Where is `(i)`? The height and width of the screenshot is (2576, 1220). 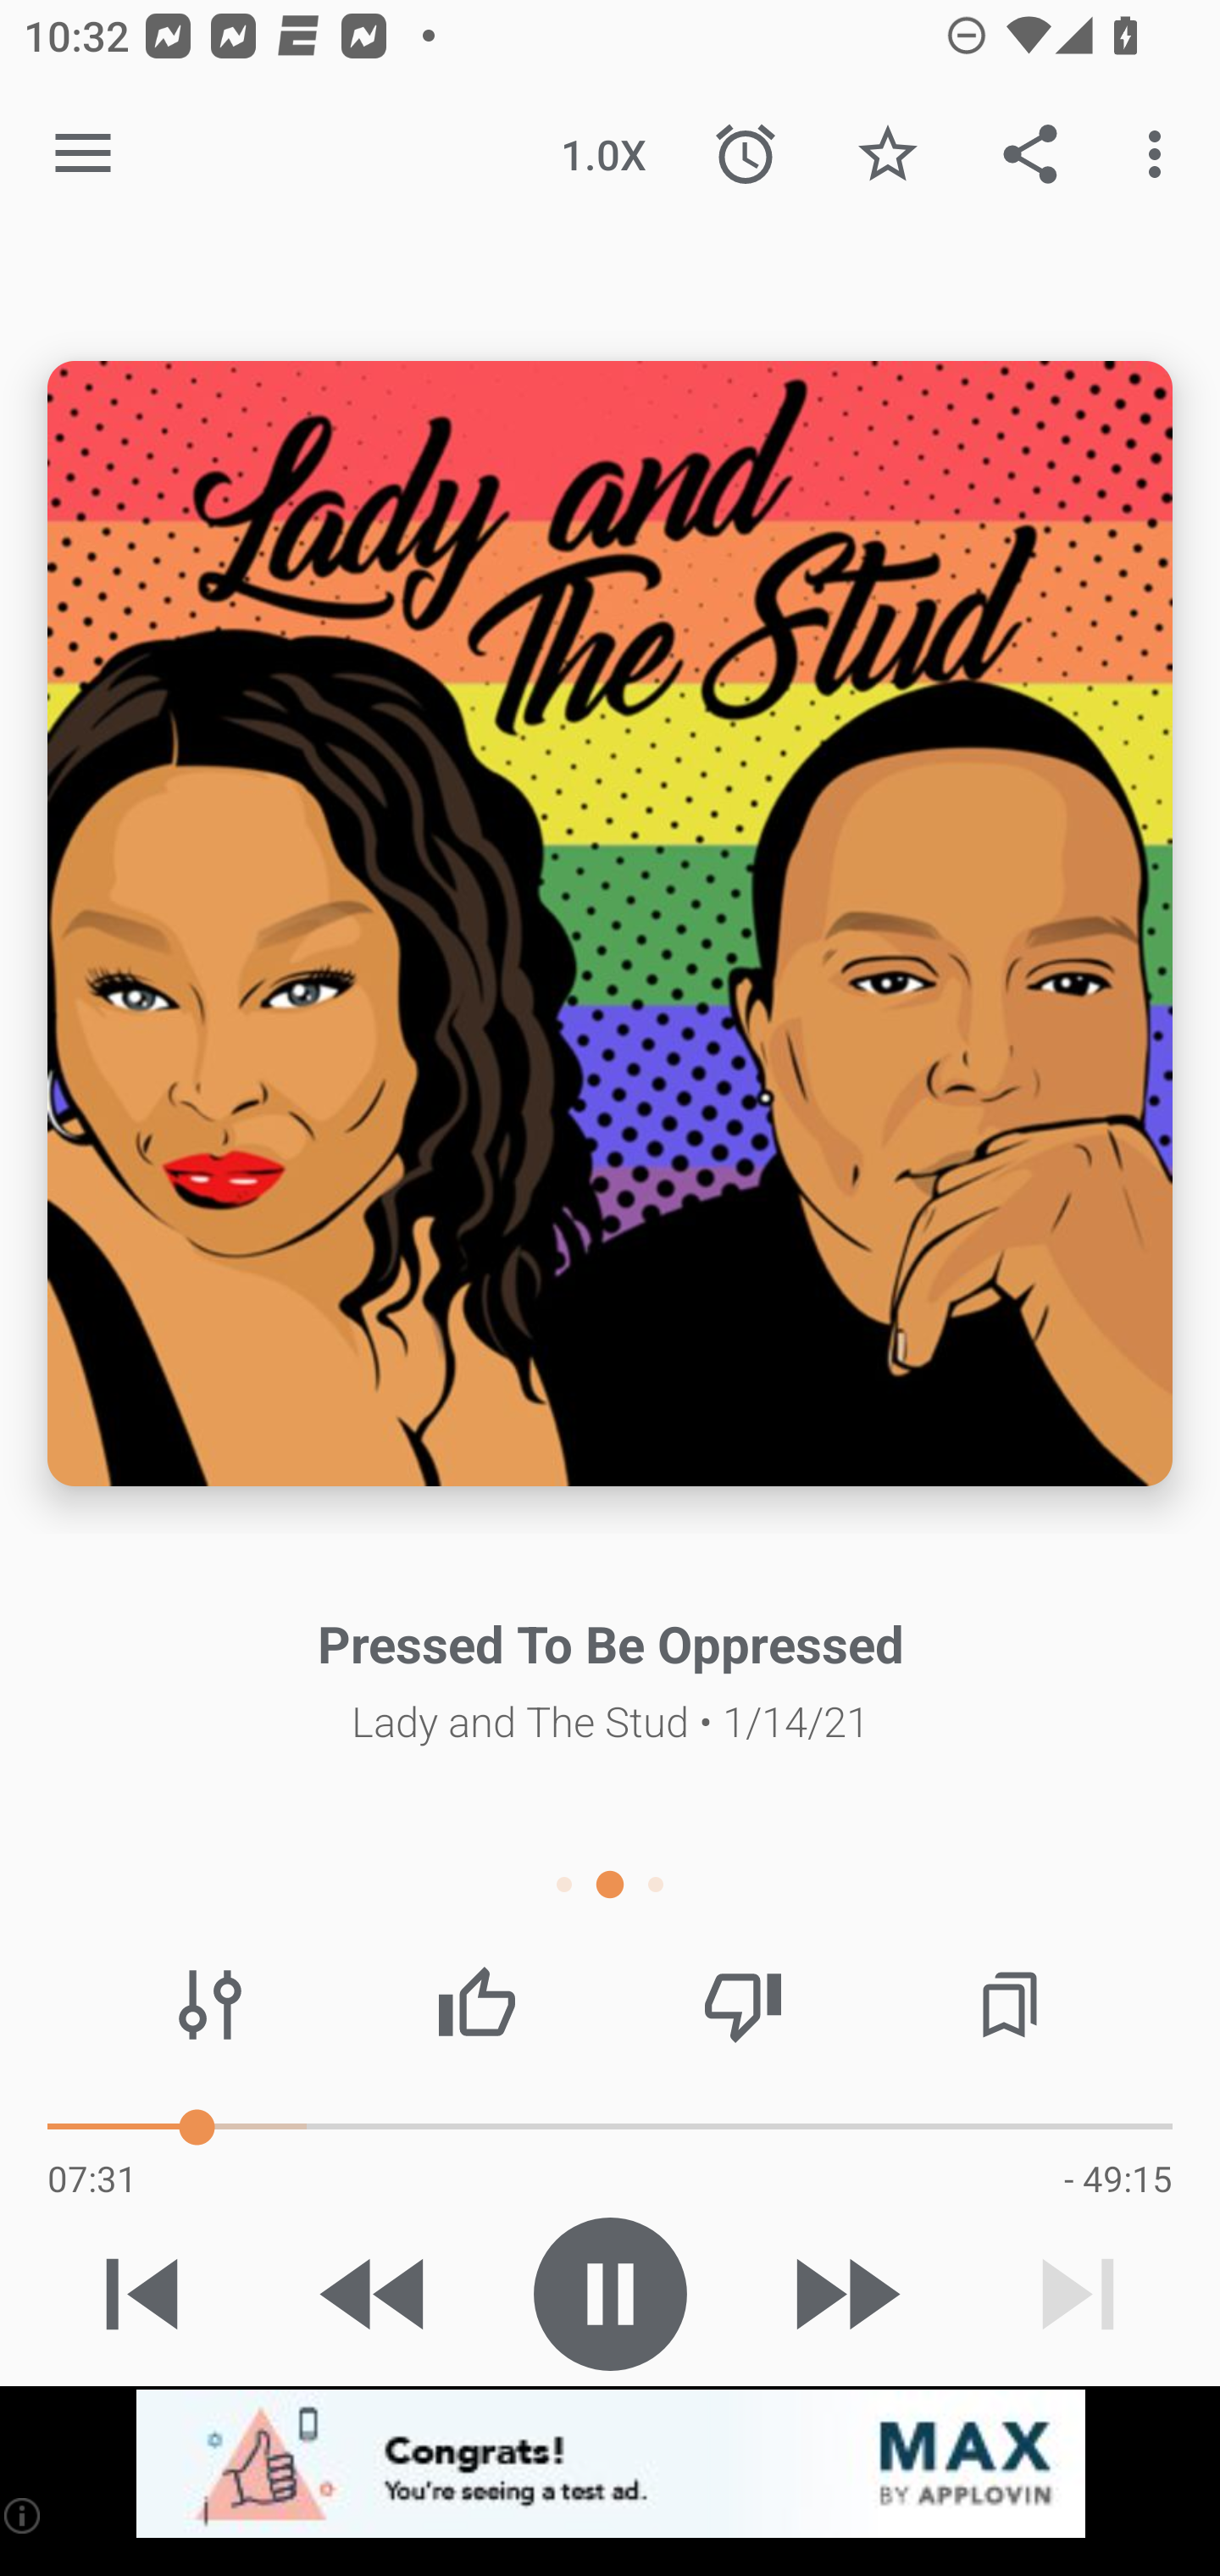 (i) is located at coordinates (24, 2515).